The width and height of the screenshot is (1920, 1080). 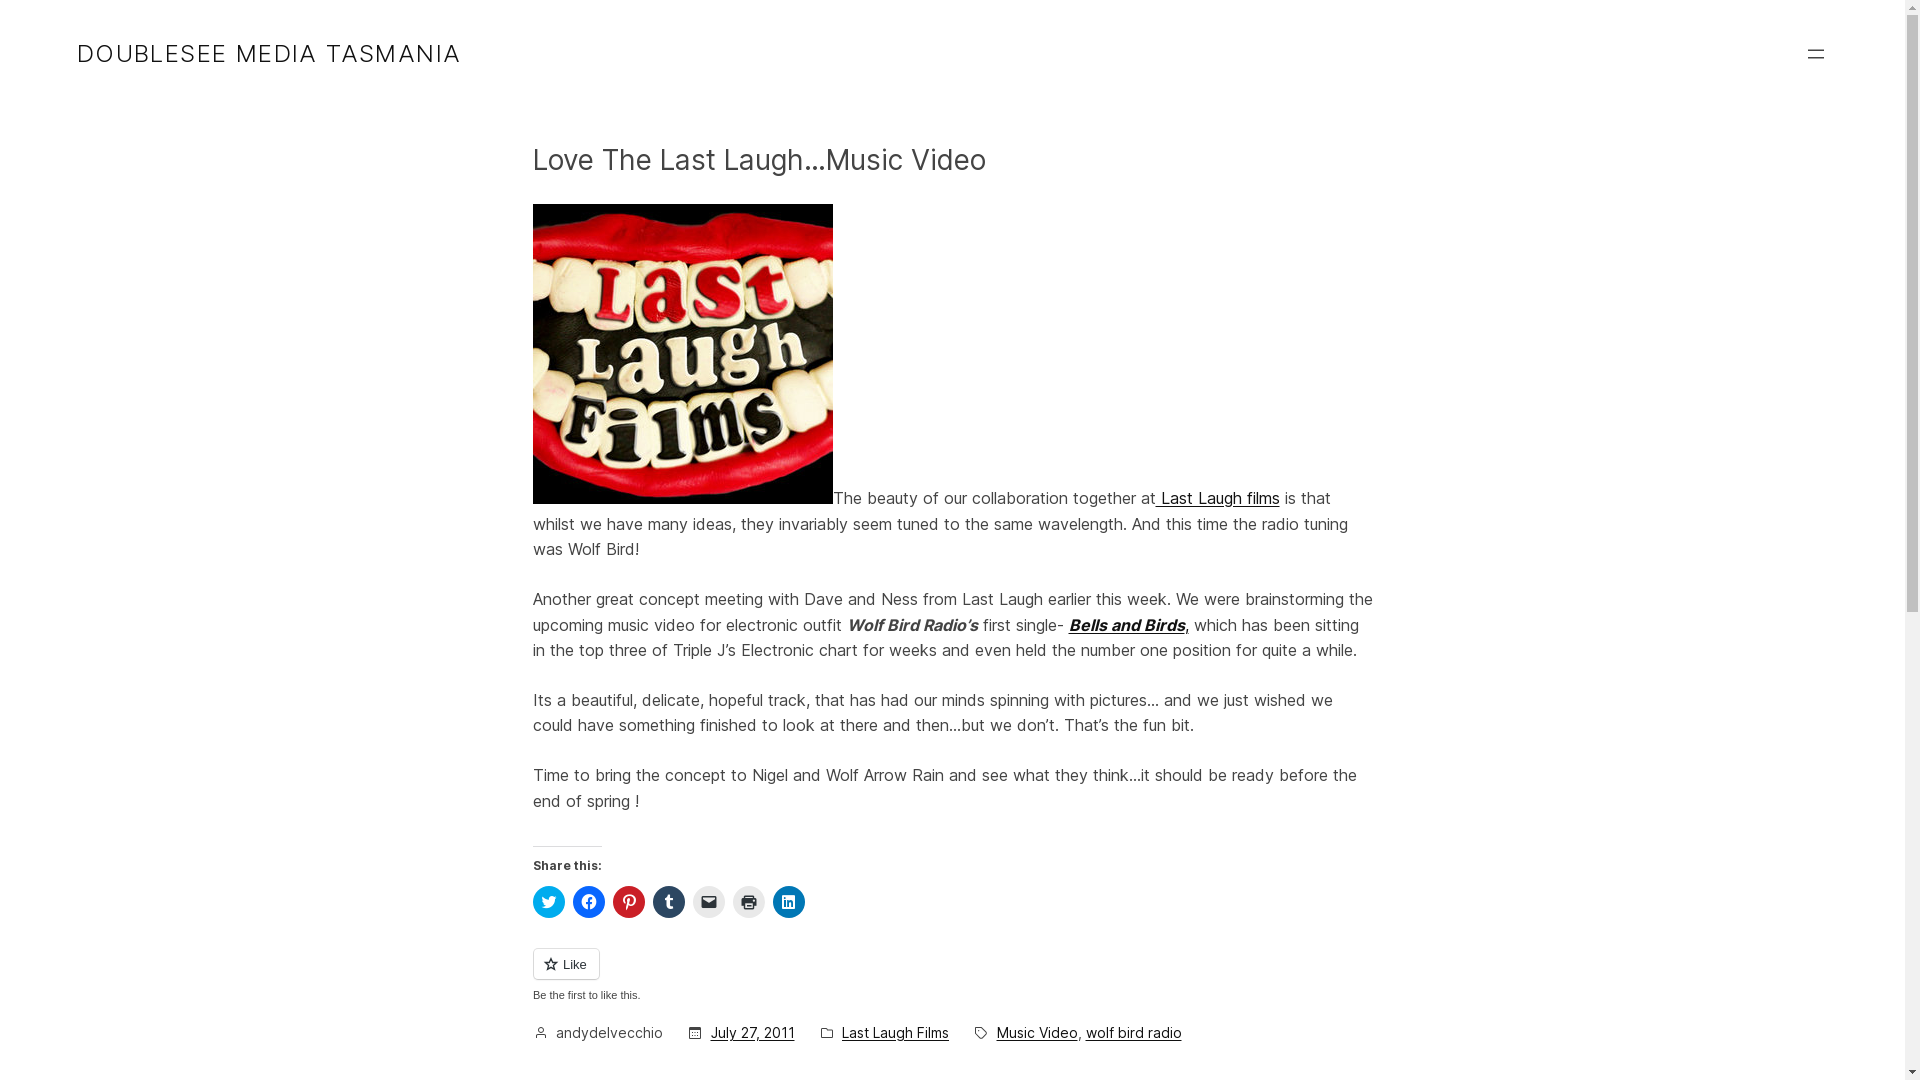 What do you see at coordinates (548, 902) in the screenshot?
I see `Click to share on Twitter (Opens in new window)` at bounding box center [548, 902].